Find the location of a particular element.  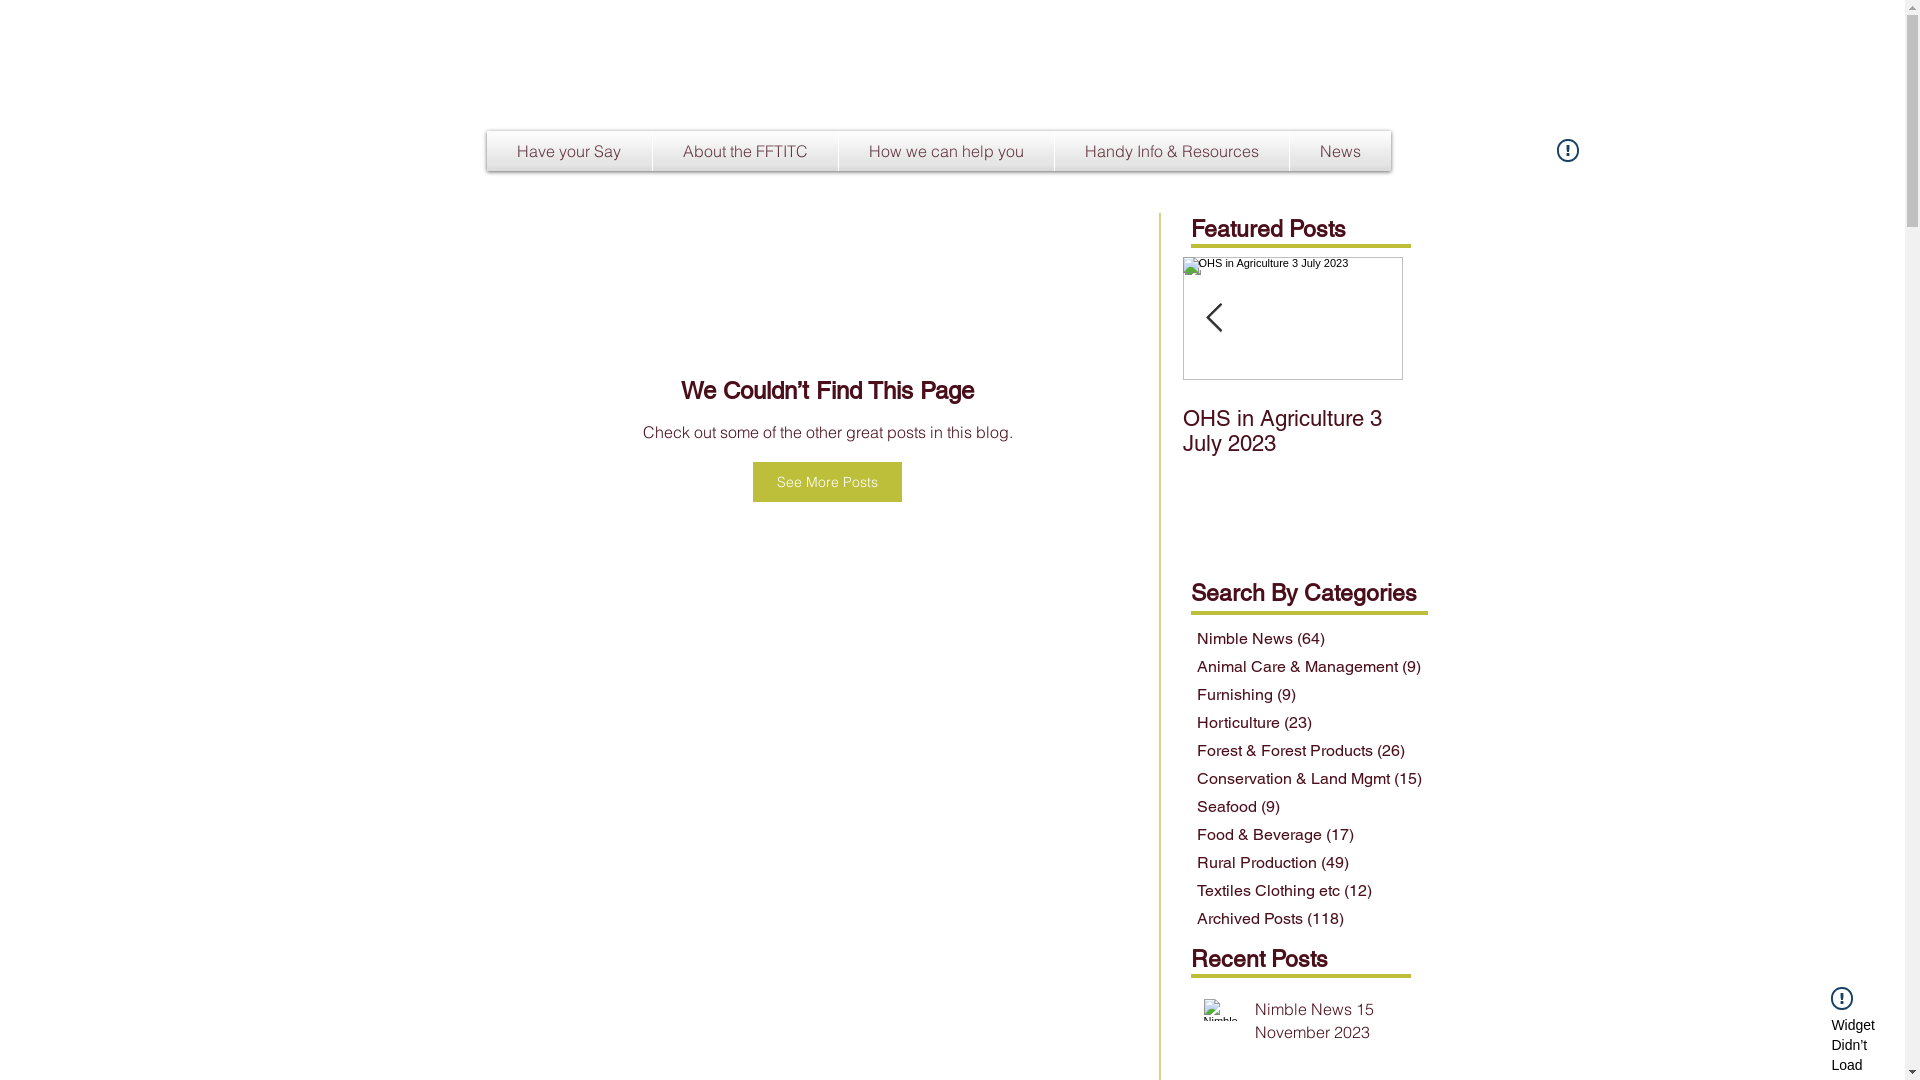

News is located at coordinates (1340, 151).